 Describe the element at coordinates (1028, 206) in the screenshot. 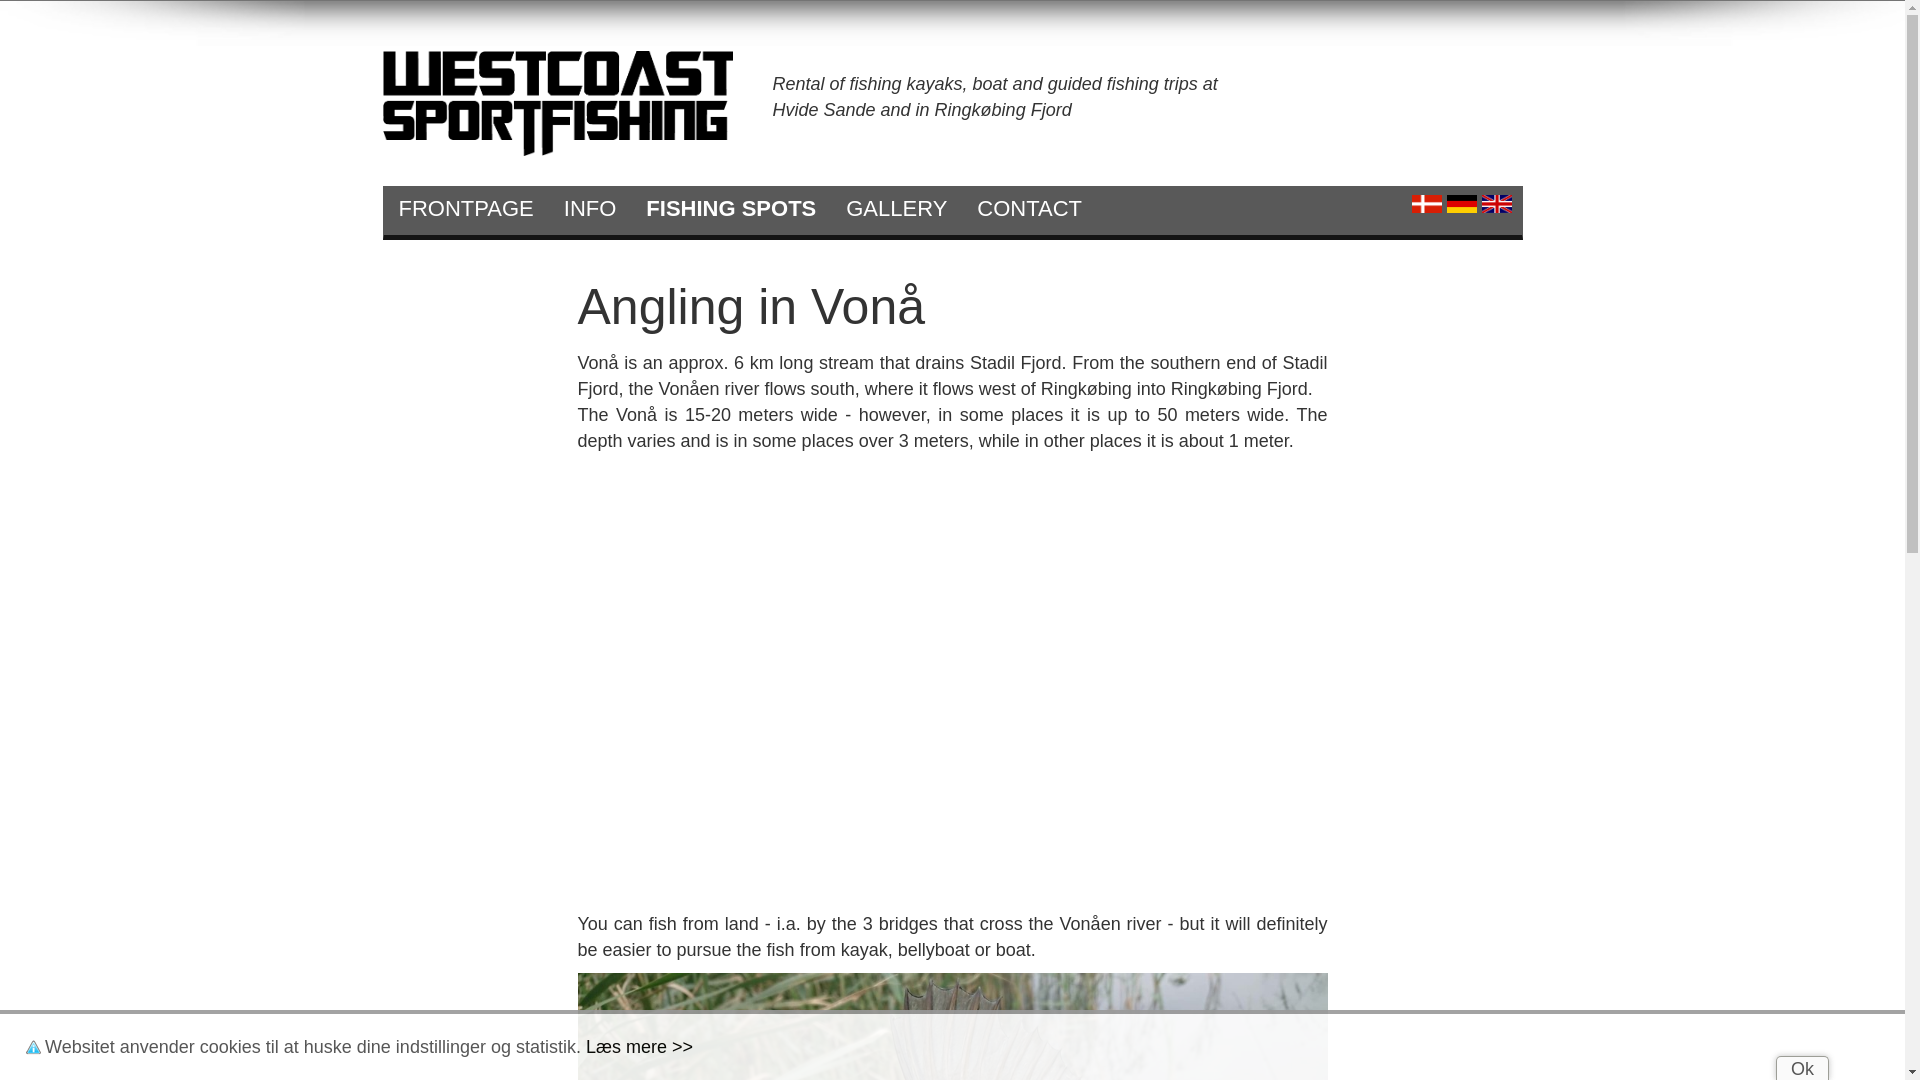

I see `CONTACT` at that location.